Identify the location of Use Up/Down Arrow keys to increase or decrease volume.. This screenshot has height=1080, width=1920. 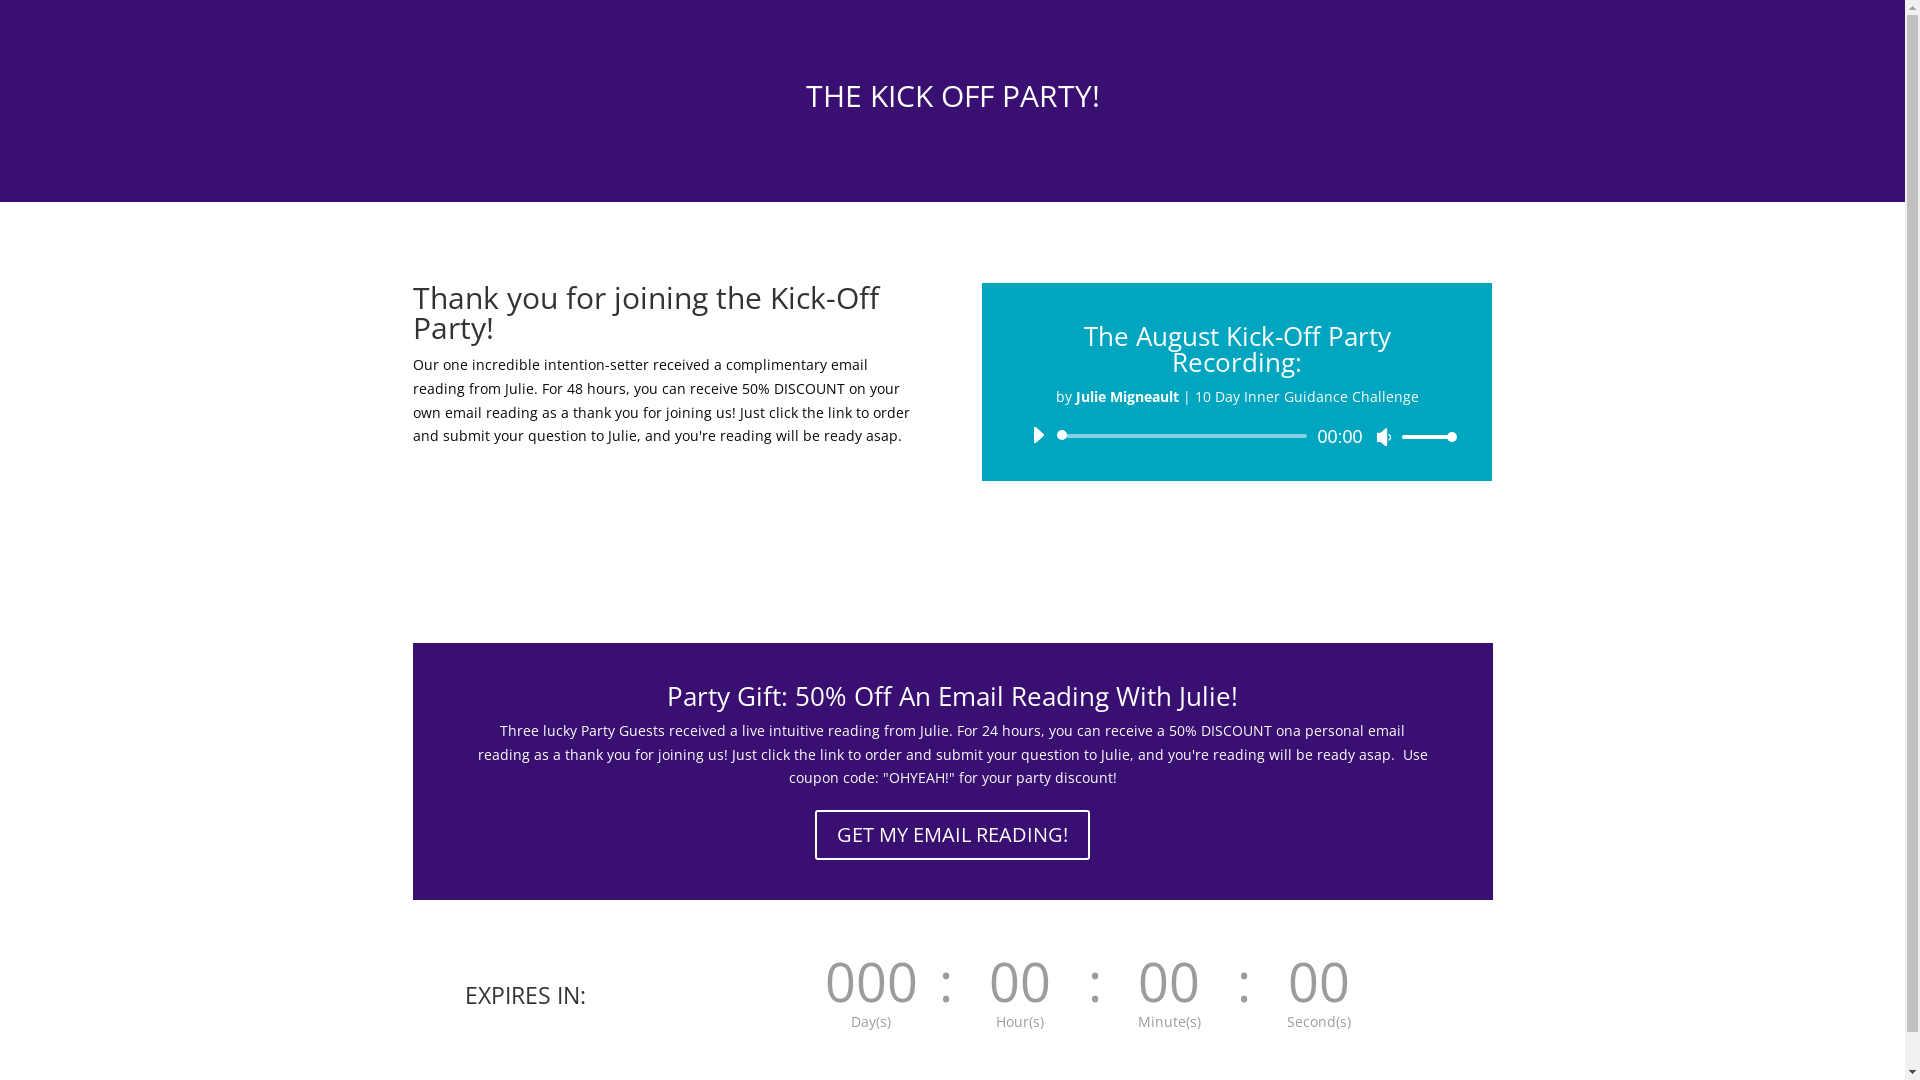
(1424, 436).